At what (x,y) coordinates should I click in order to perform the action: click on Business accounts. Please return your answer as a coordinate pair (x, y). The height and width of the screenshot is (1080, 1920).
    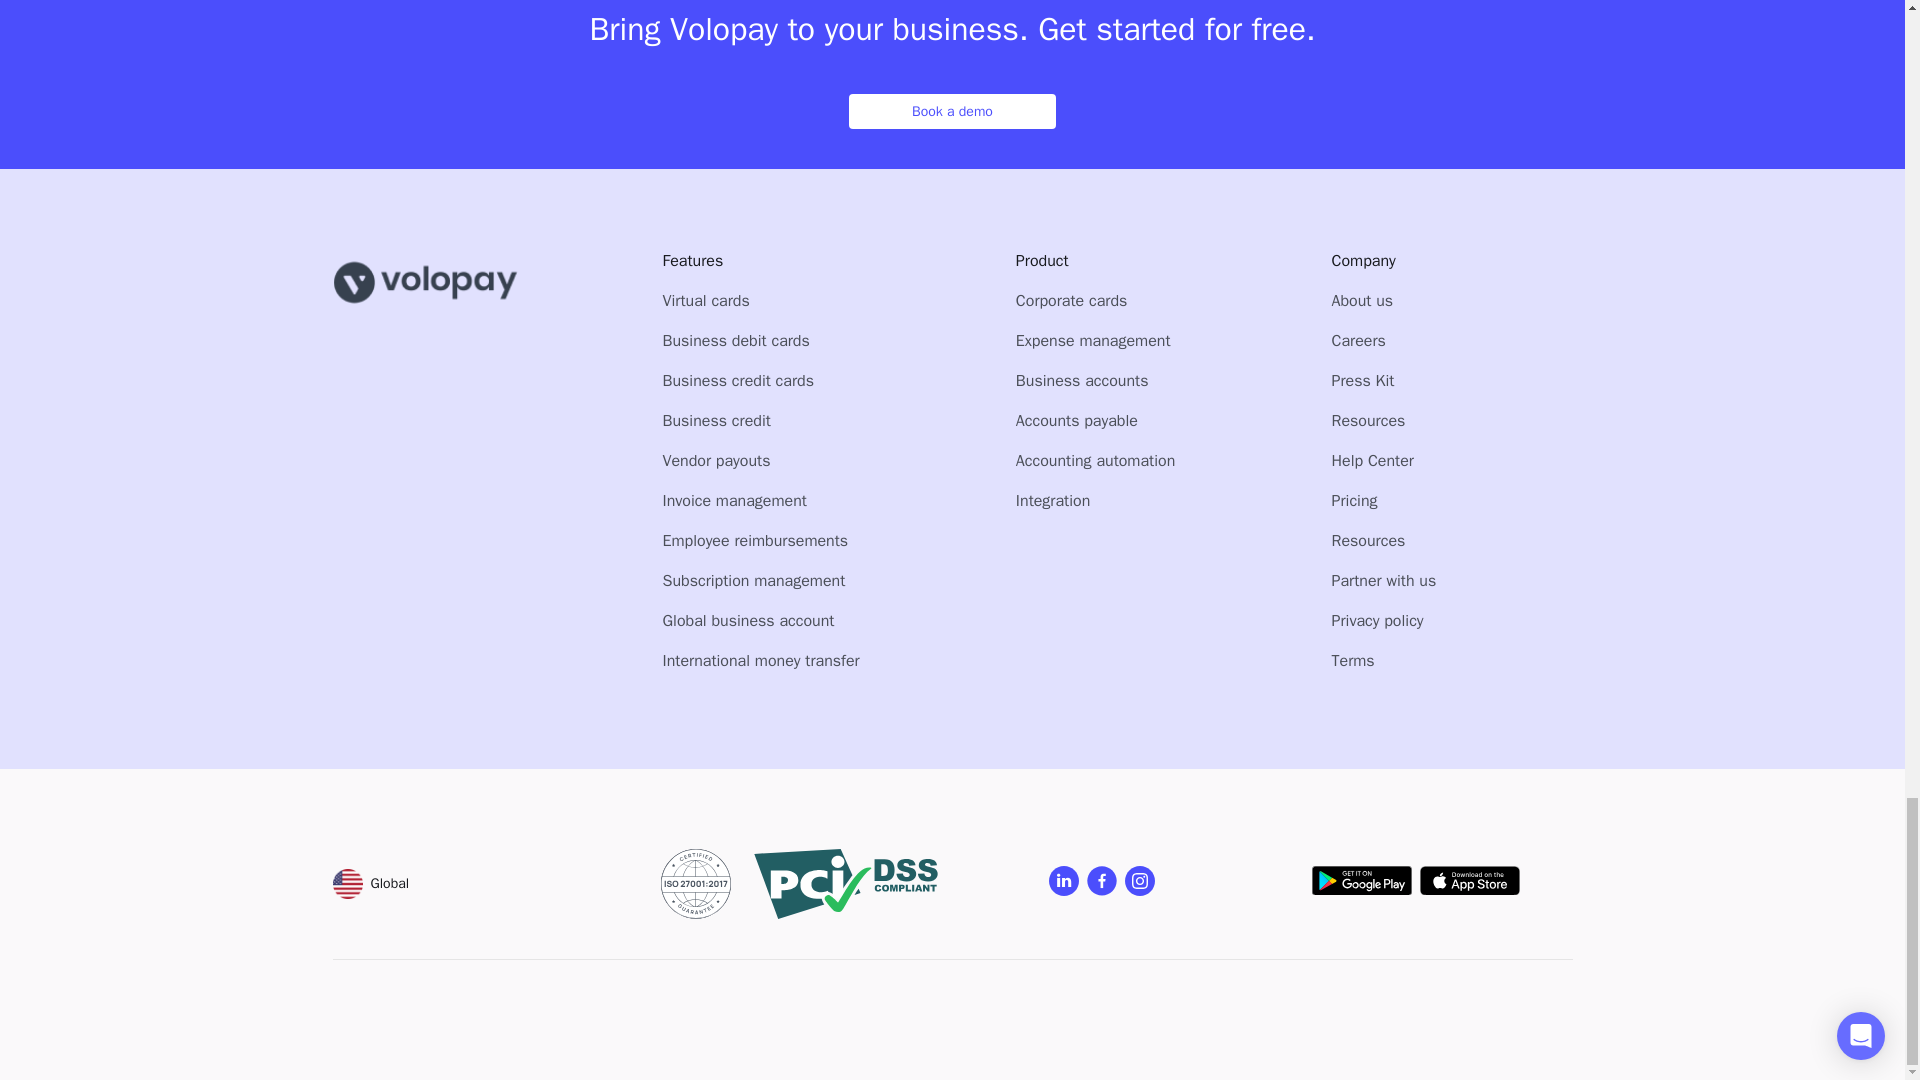
    Looking at the image, I should click on (1082, 380).